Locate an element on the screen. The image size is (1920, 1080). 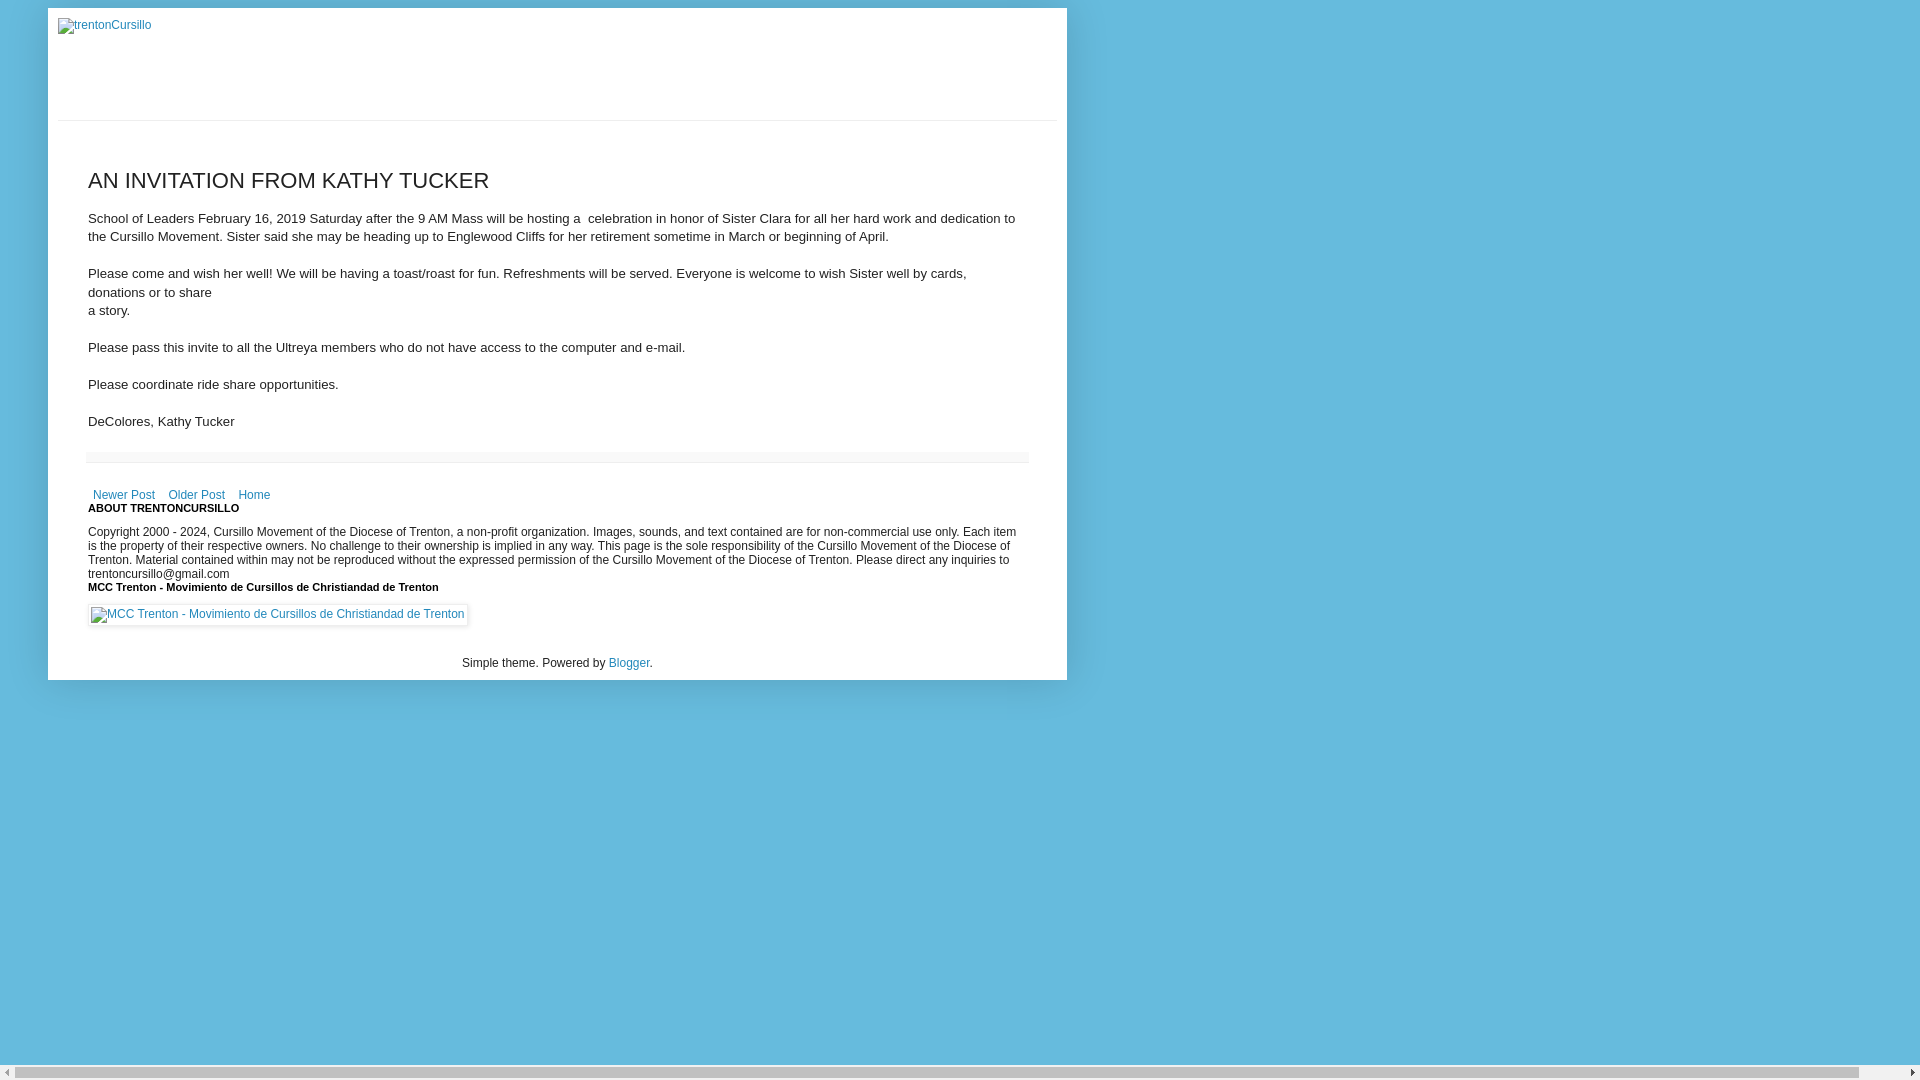
Home is located at coordinates (253, 494).